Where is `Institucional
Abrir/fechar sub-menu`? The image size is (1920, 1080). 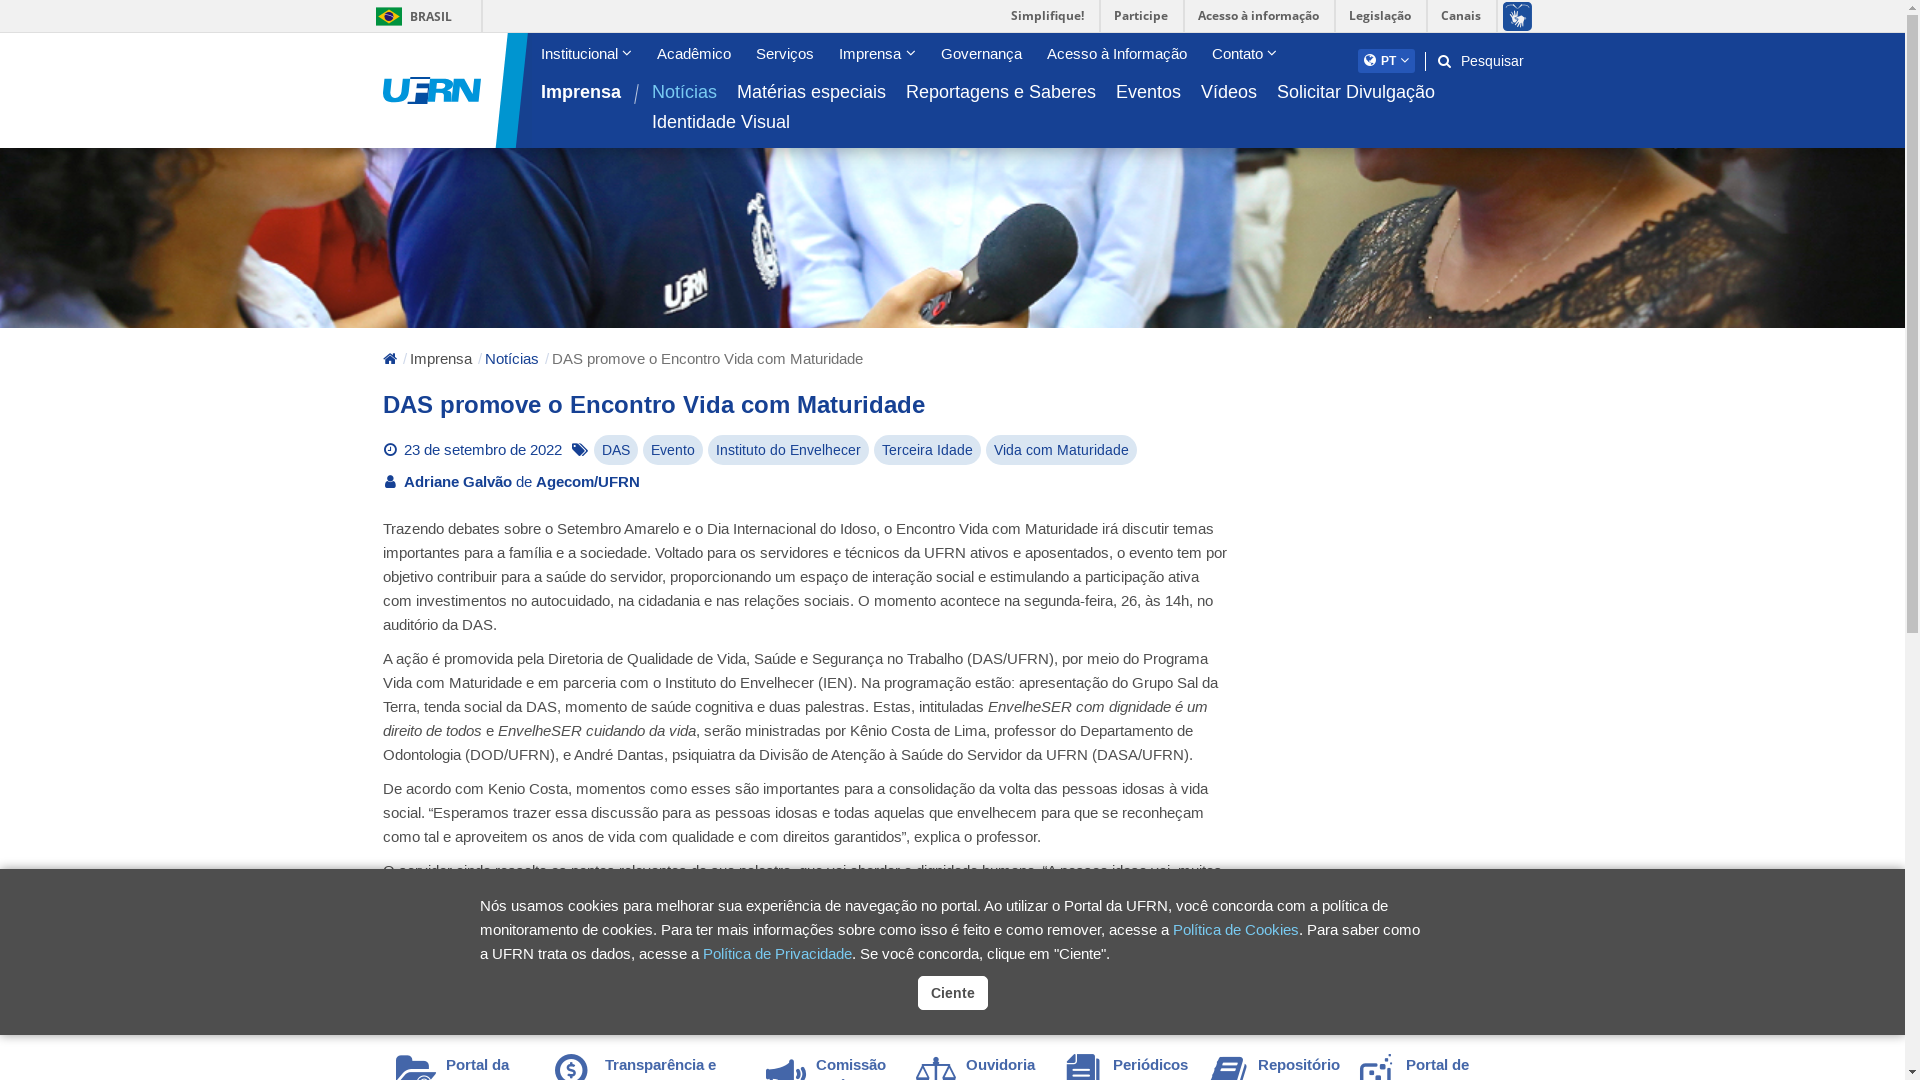
Institucional
Abrir/fechar sub-menu is located at coordinates (584, 54).